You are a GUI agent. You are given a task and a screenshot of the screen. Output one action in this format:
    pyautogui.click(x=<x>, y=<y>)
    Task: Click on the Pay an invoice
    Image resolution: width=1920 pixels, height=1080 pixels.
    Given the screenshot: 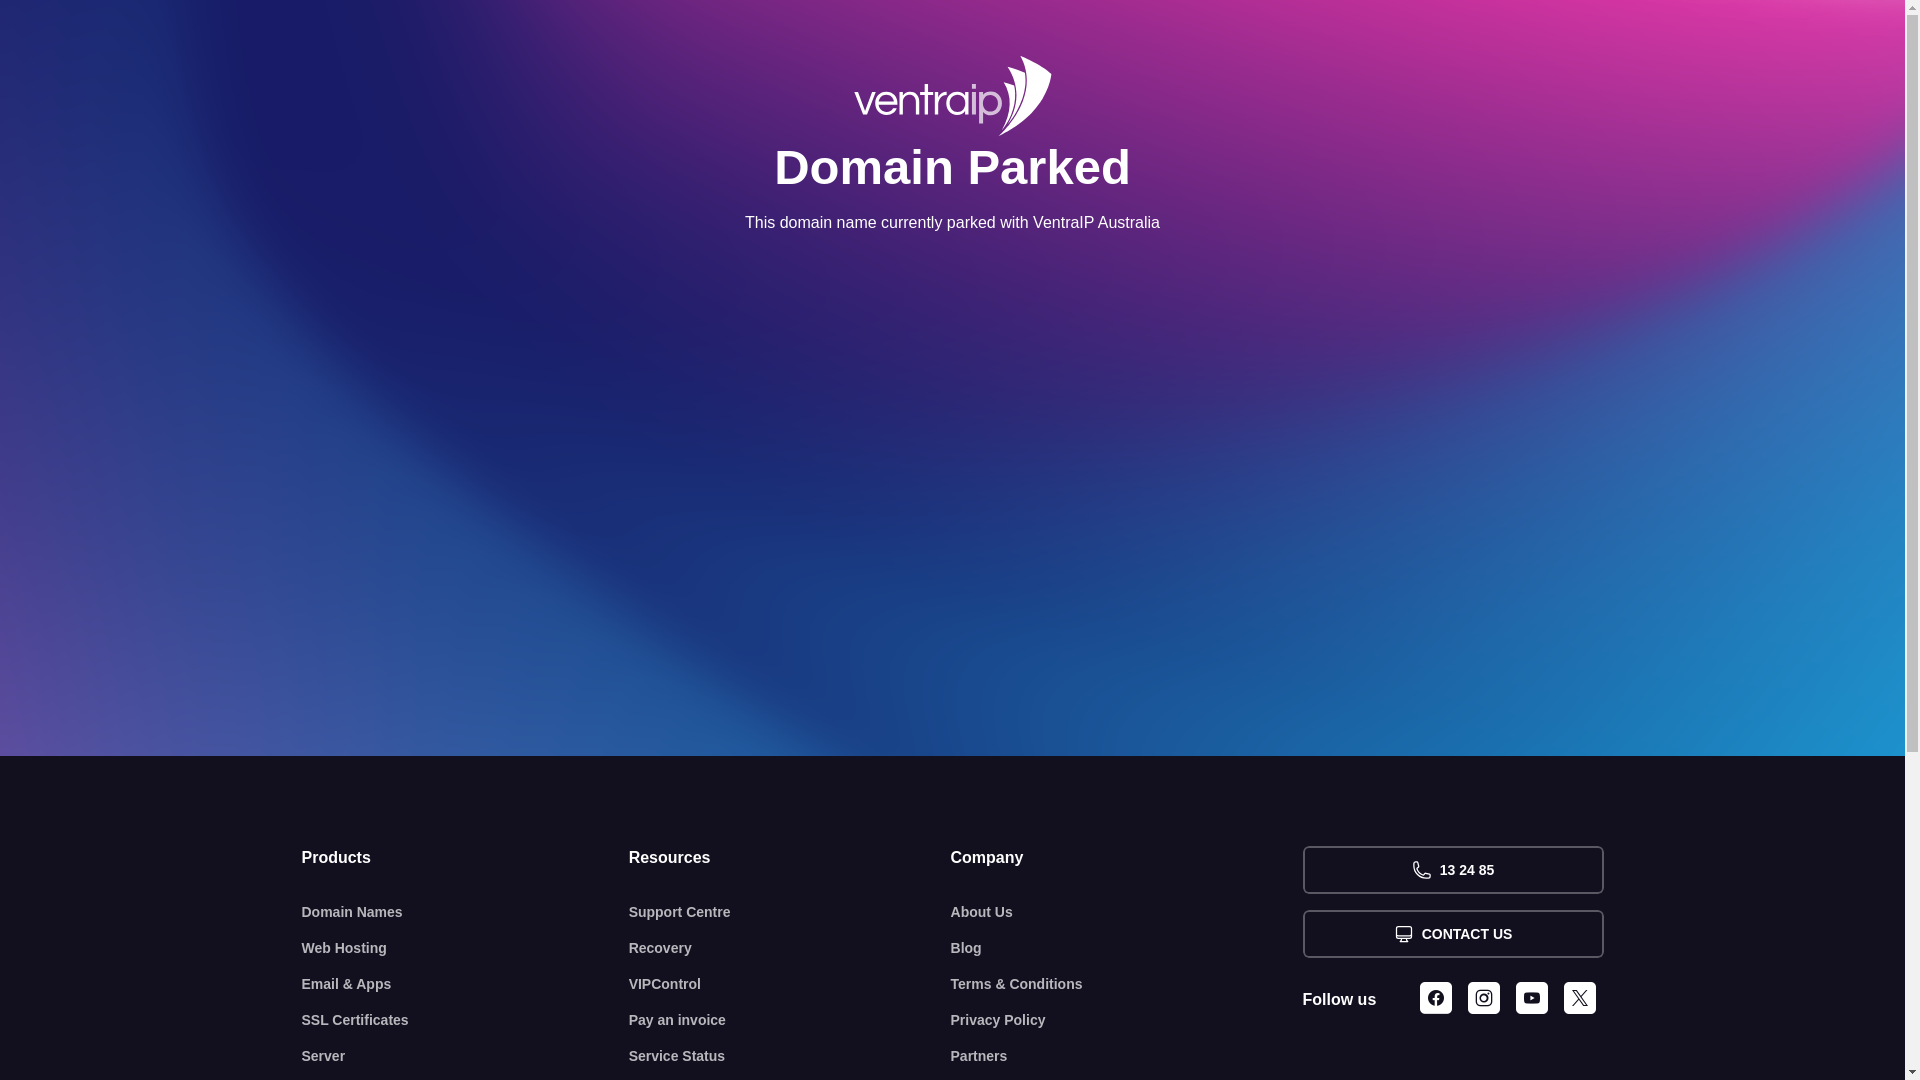 What is the action you would take?
    pyautogui.click(x=790, y=1020)
    